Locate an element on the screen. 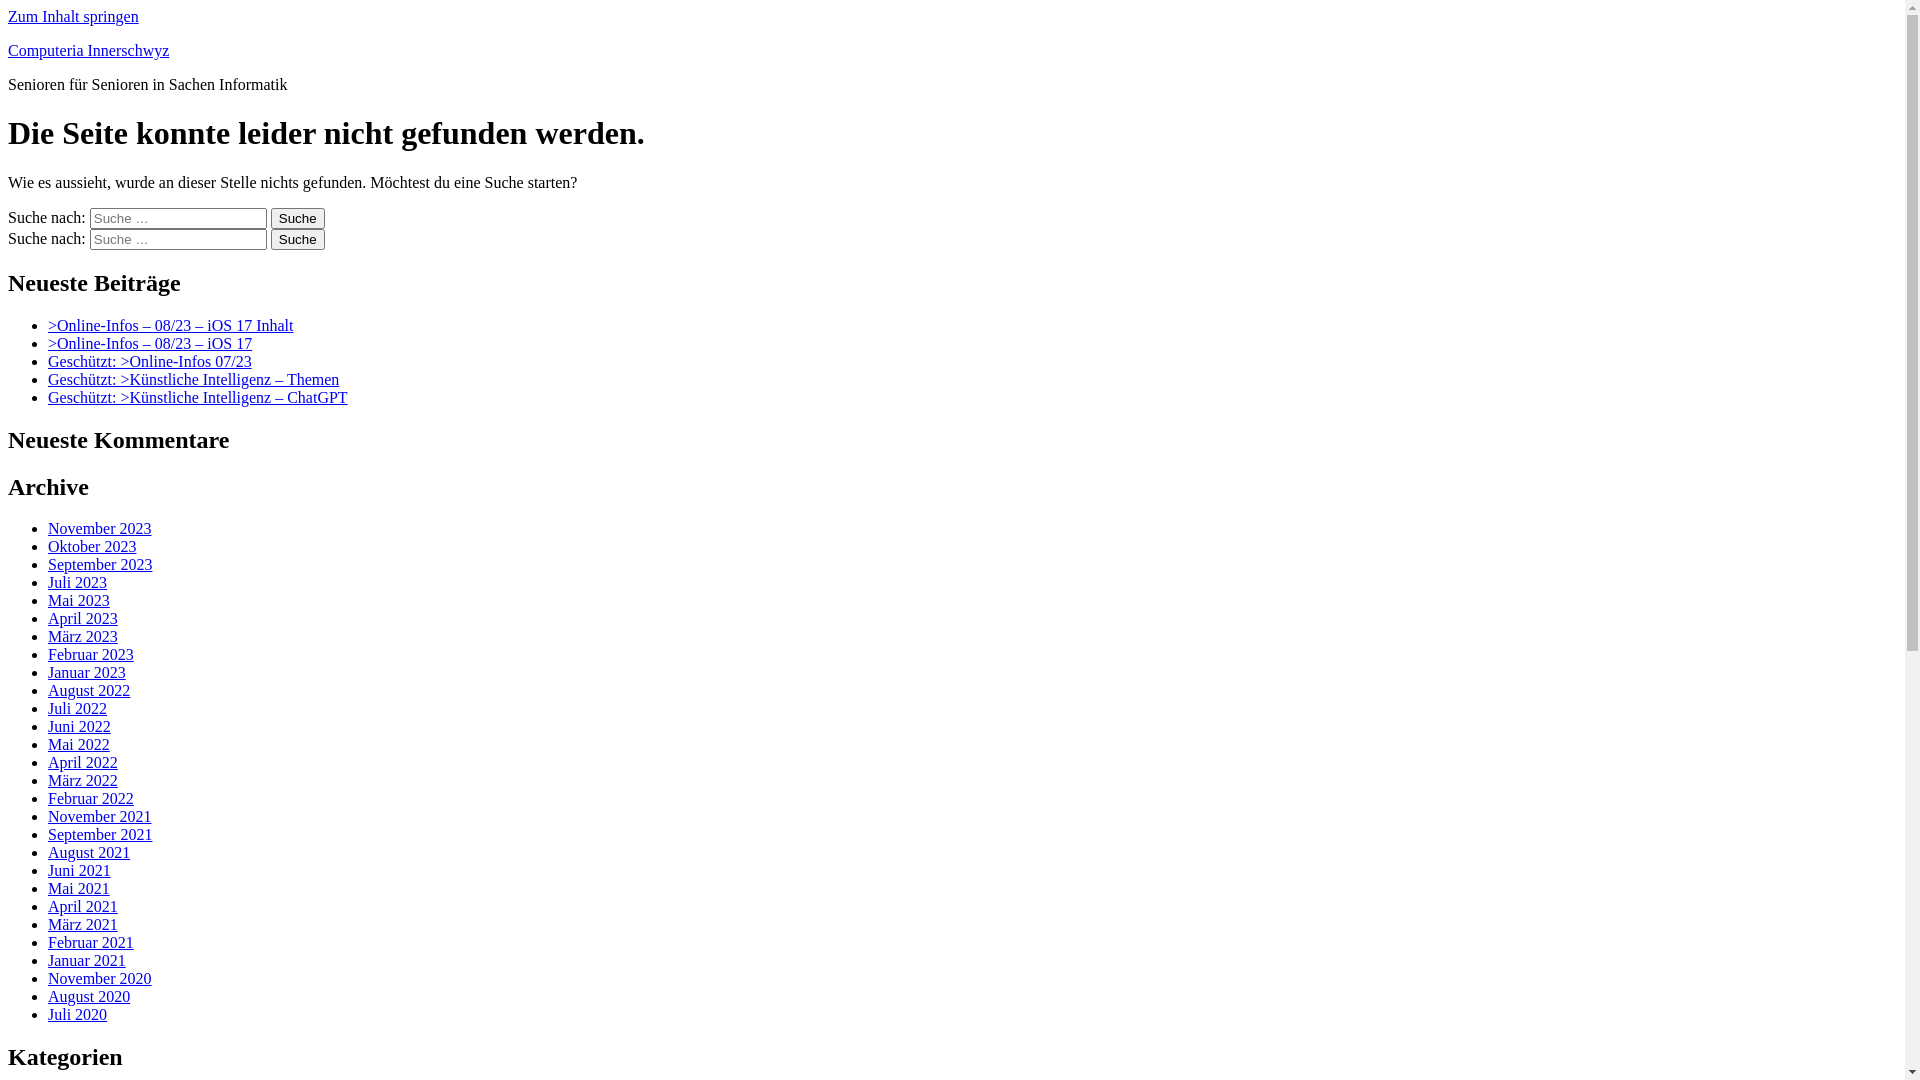 This screenshot has width=1920, height=1080. Januar 2021 is located at coordinates (87, 960).